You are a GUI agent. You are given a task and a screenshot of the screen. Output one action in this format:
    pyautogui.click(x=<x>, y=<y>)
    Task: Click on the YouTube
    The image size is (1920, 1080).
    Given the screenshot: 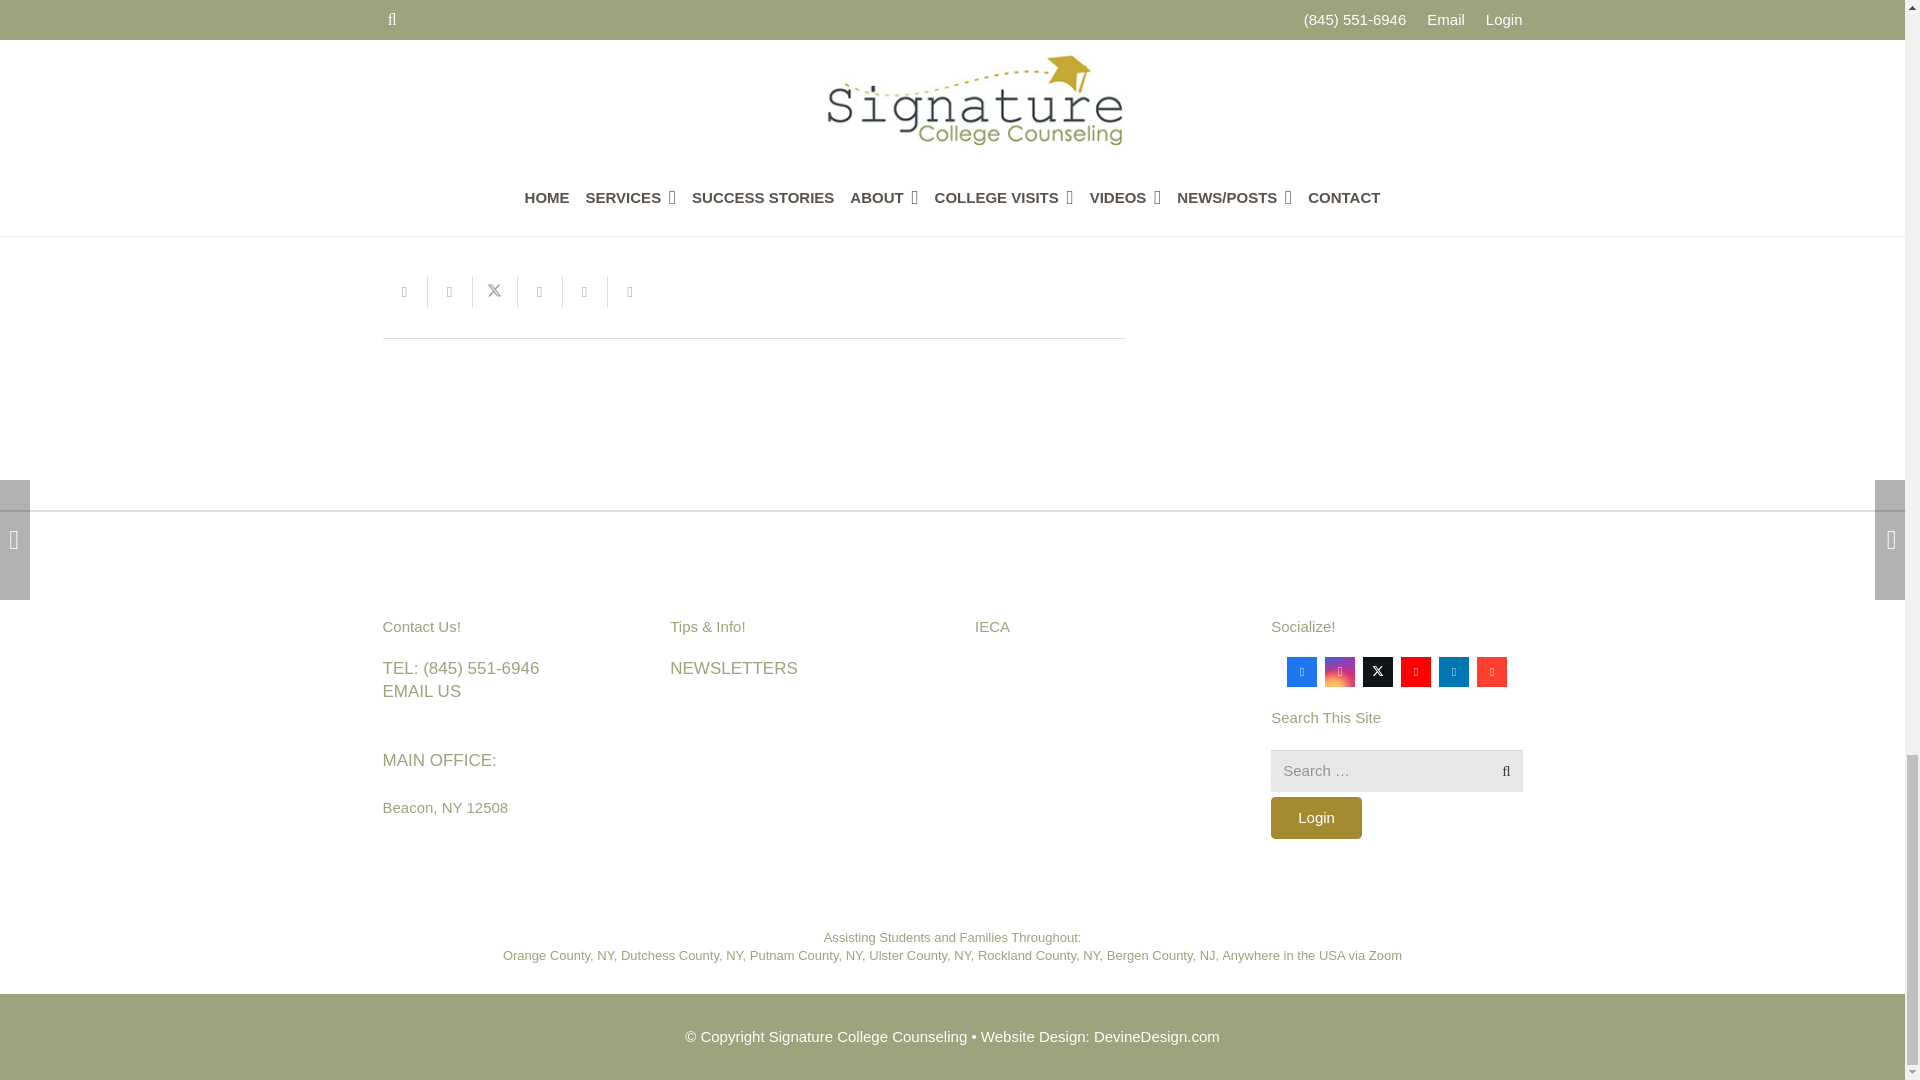 What is the action you would take?
    pyautogui.click(x=1416, y=671)
    